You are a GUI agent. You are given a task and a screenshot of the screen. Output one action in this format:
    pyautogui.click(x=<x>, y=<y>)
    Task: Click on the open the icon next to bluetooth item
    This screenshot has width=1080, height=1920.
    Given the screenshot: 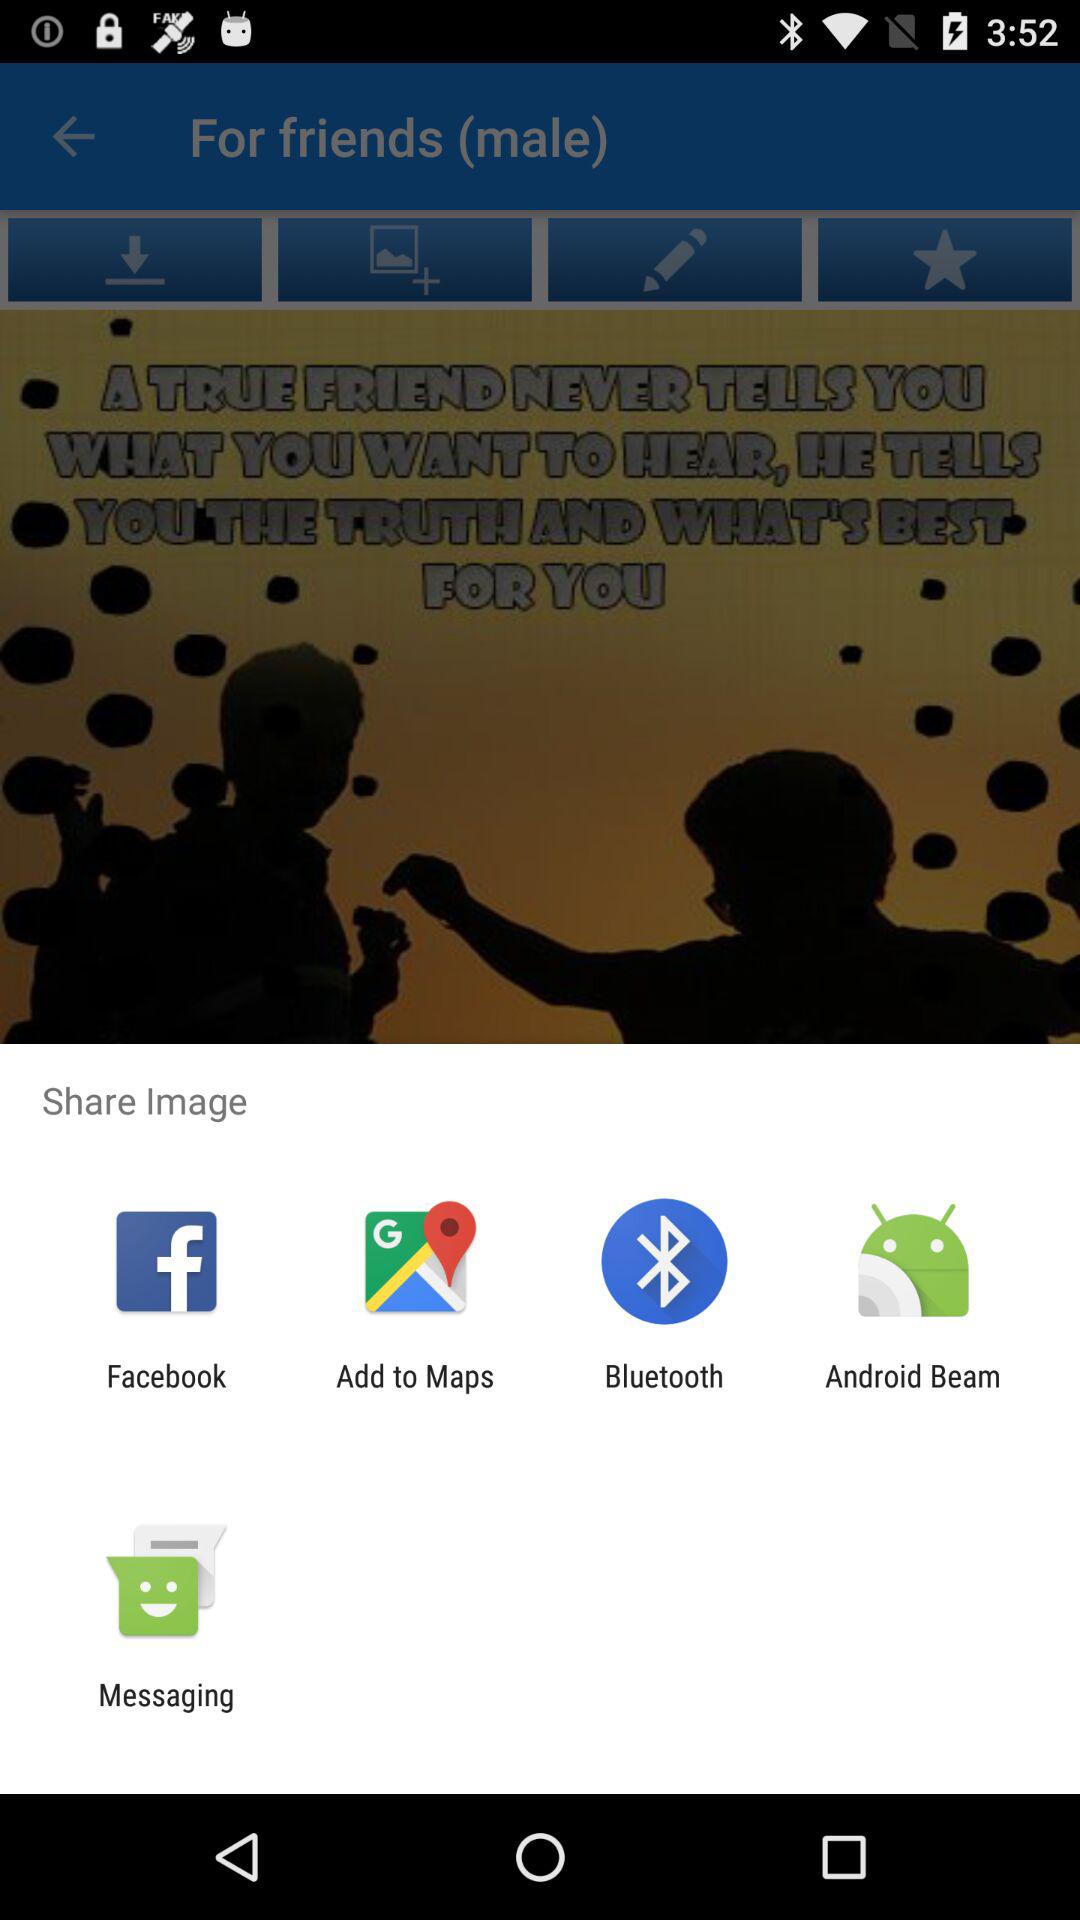 What is the action you would take?
    pyautogui.click(x=913, y=1393)
    